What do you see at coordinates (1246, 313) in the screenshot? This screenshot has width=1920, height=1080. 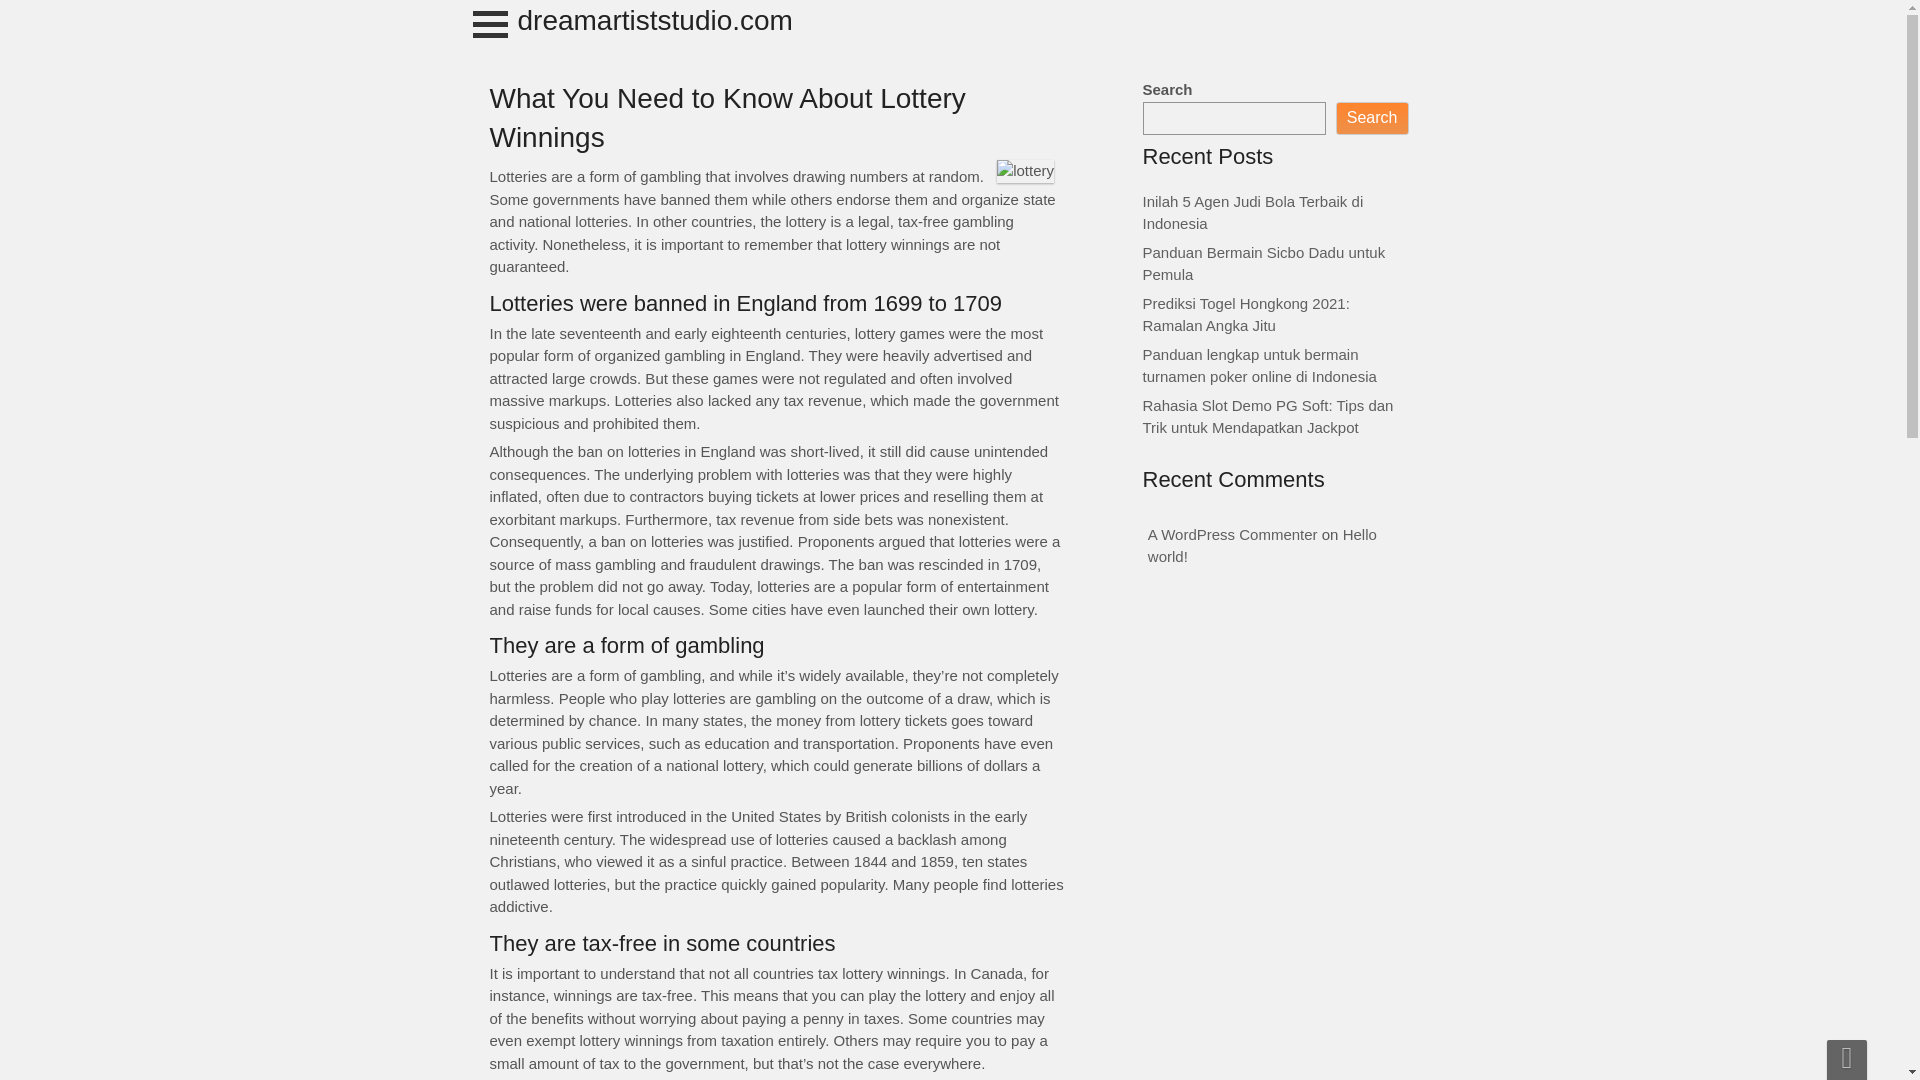 I see `Prediksi Togel Hongkong 2021: Ramalan Angka Jitu` at bounding box center [1246, 313].